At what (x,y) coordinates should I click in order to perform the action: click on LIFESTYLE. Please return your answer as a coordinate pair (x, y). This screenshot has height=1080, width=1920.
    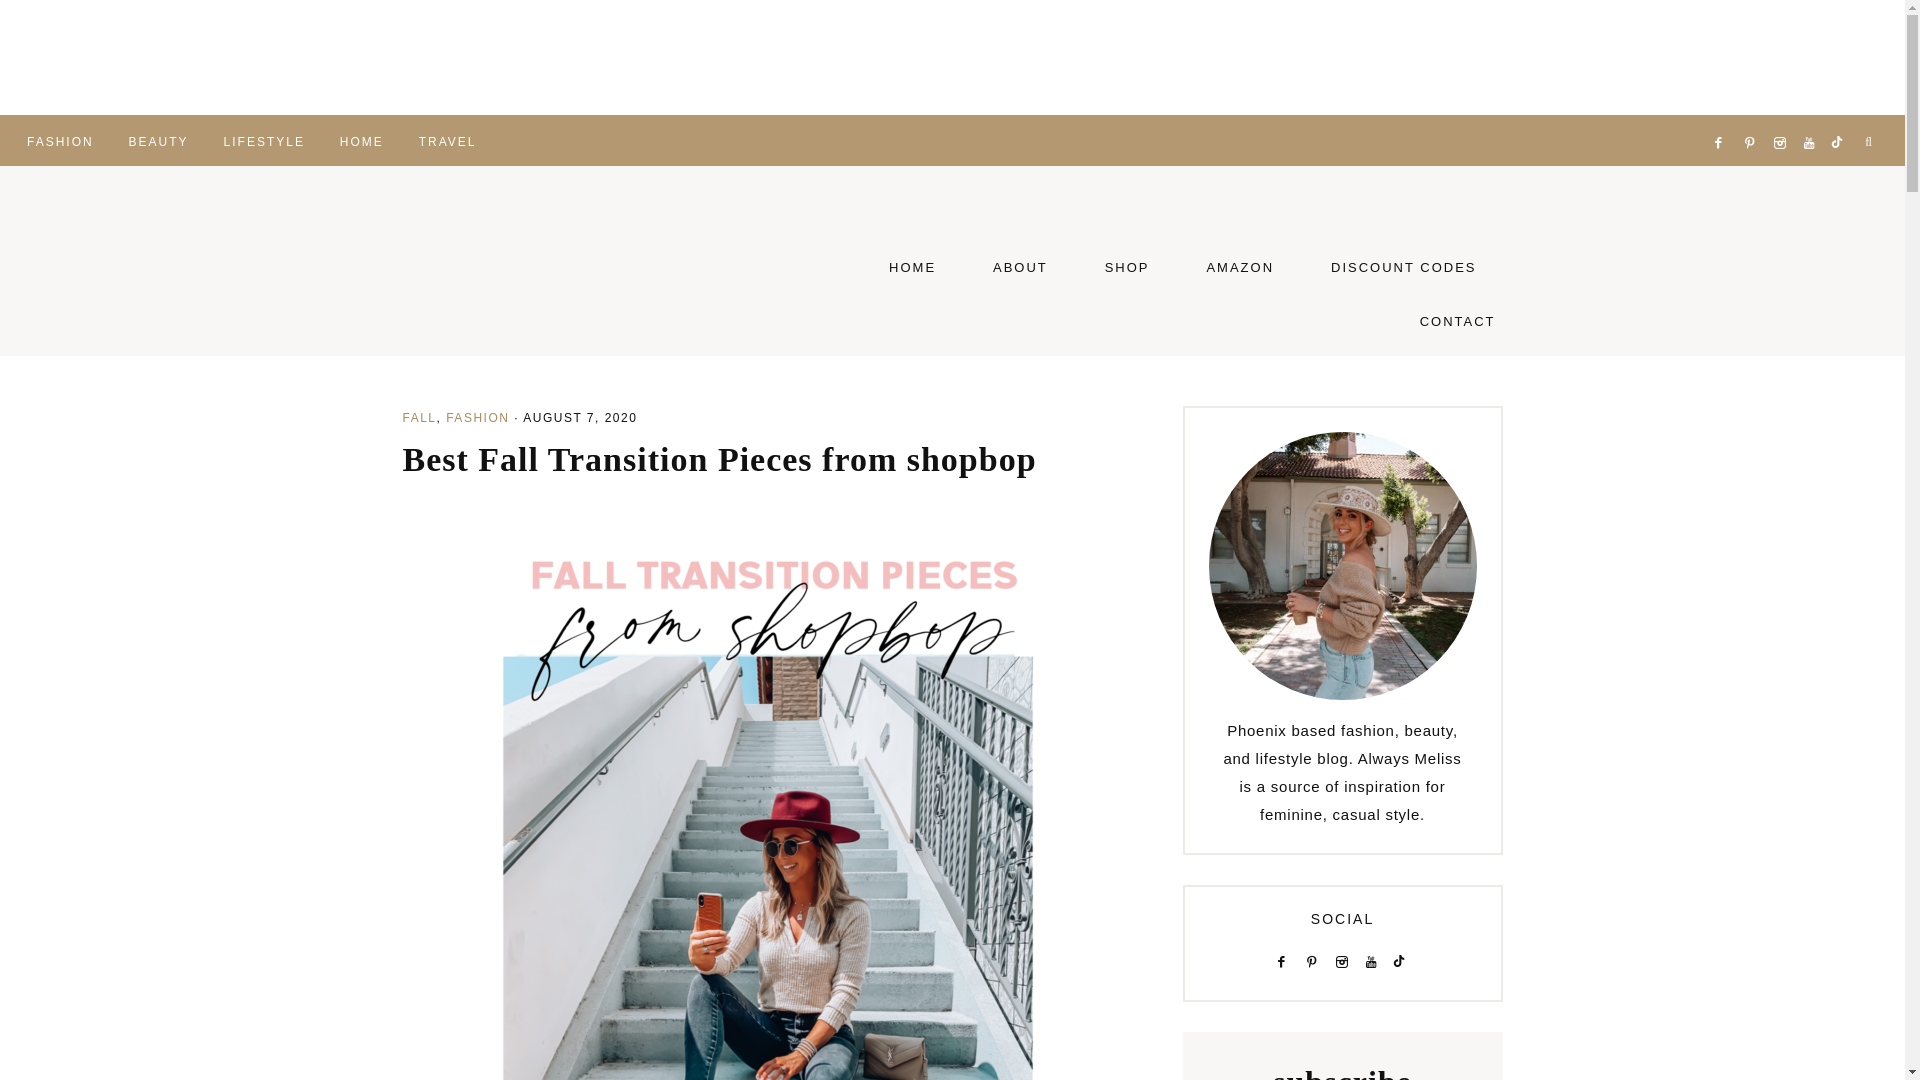
    Looking at the image, I should click on (264, 140).